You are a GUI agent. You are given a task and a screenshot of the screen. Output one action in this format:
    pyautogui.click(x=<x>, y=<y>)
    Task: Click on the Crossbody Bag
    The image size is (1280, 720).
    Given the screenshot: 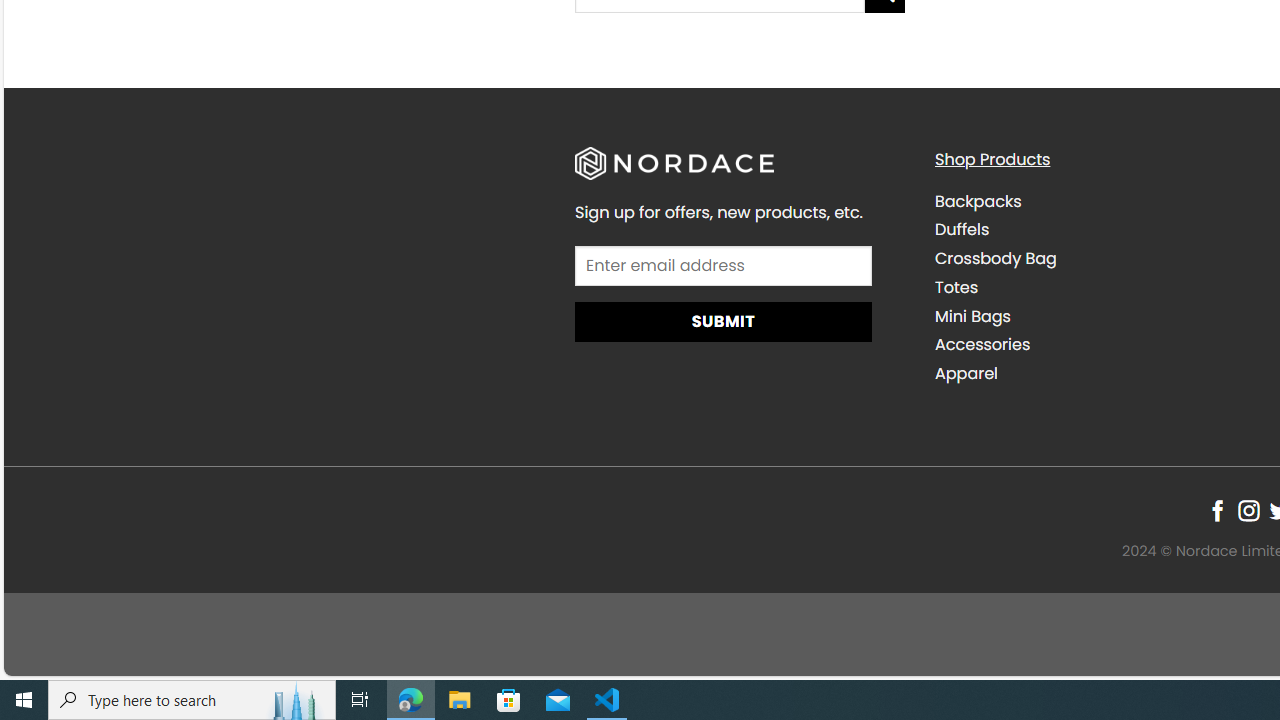 What is the action you would take?
    pyautogui.click(x=1099, y=259)
    